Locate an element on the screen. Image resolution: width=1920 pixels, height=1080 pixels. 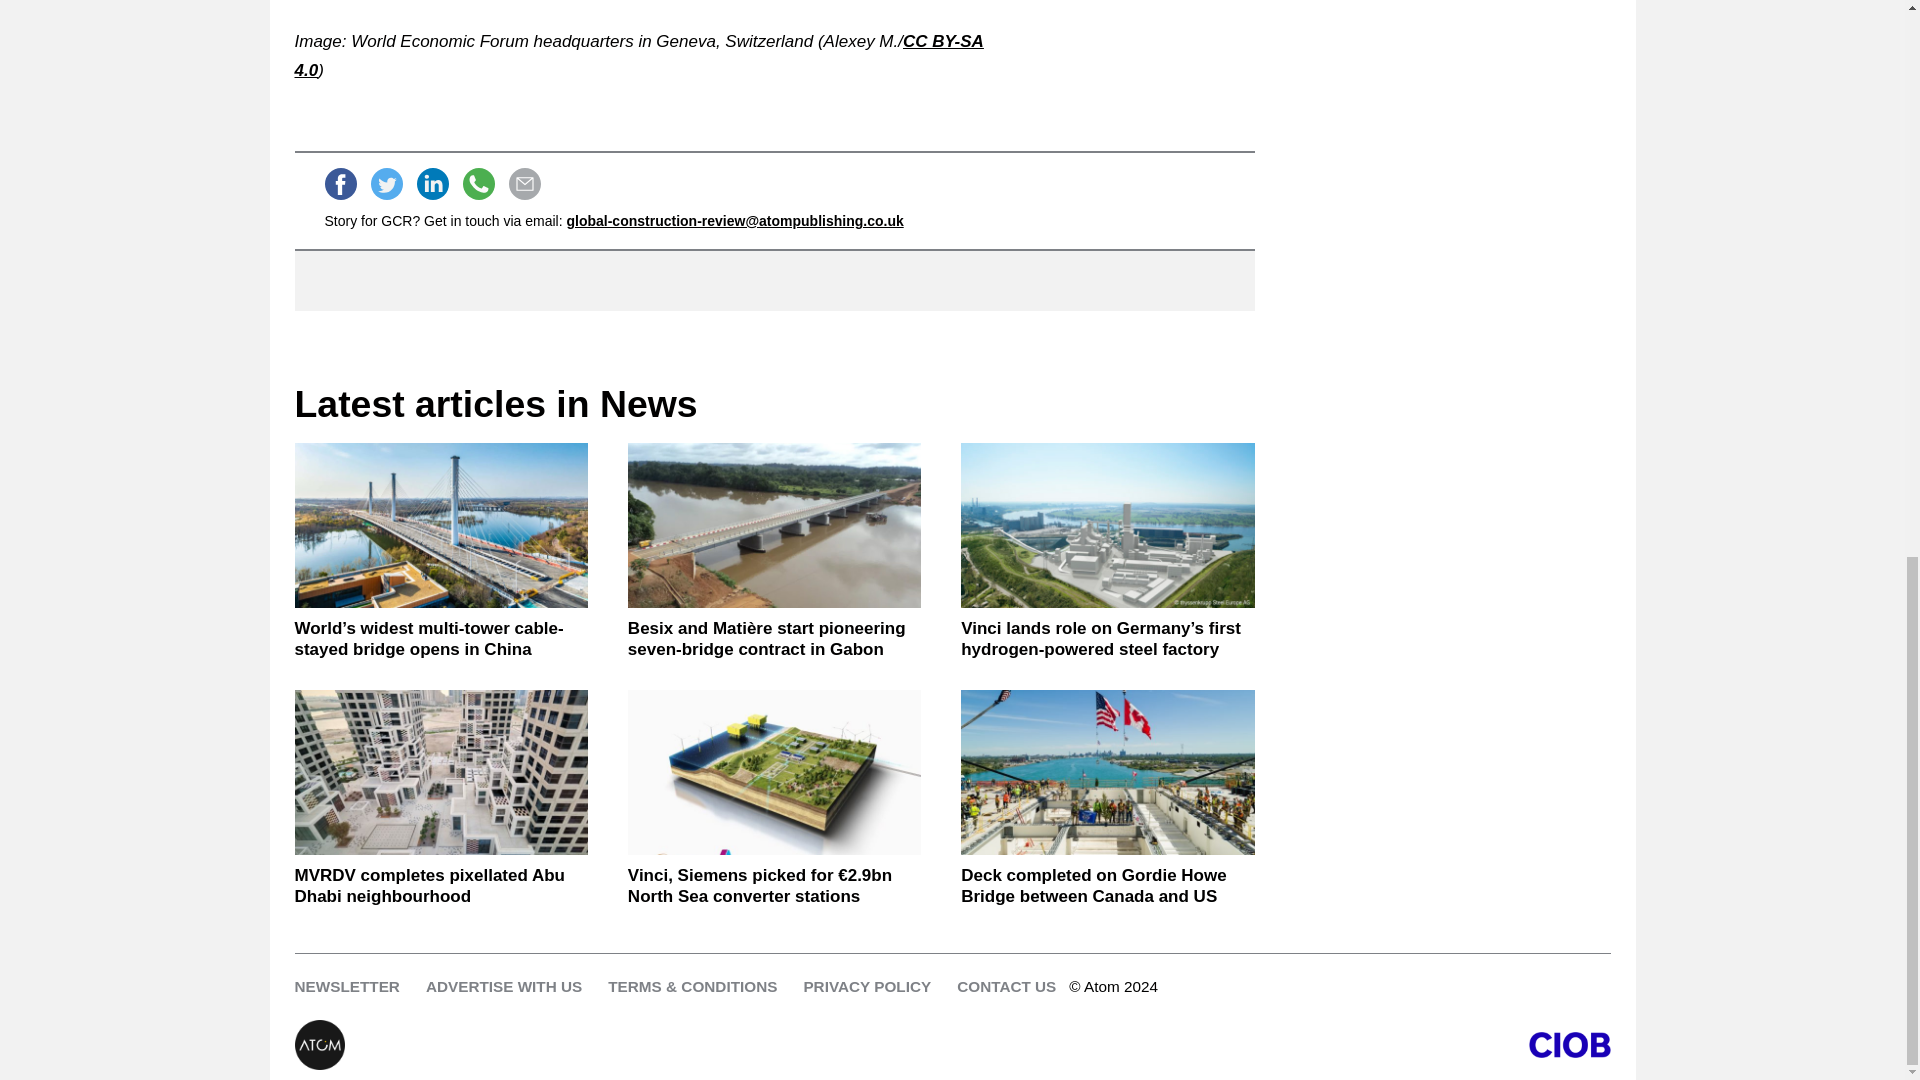
Tweet is located at coordinates (386, 184).